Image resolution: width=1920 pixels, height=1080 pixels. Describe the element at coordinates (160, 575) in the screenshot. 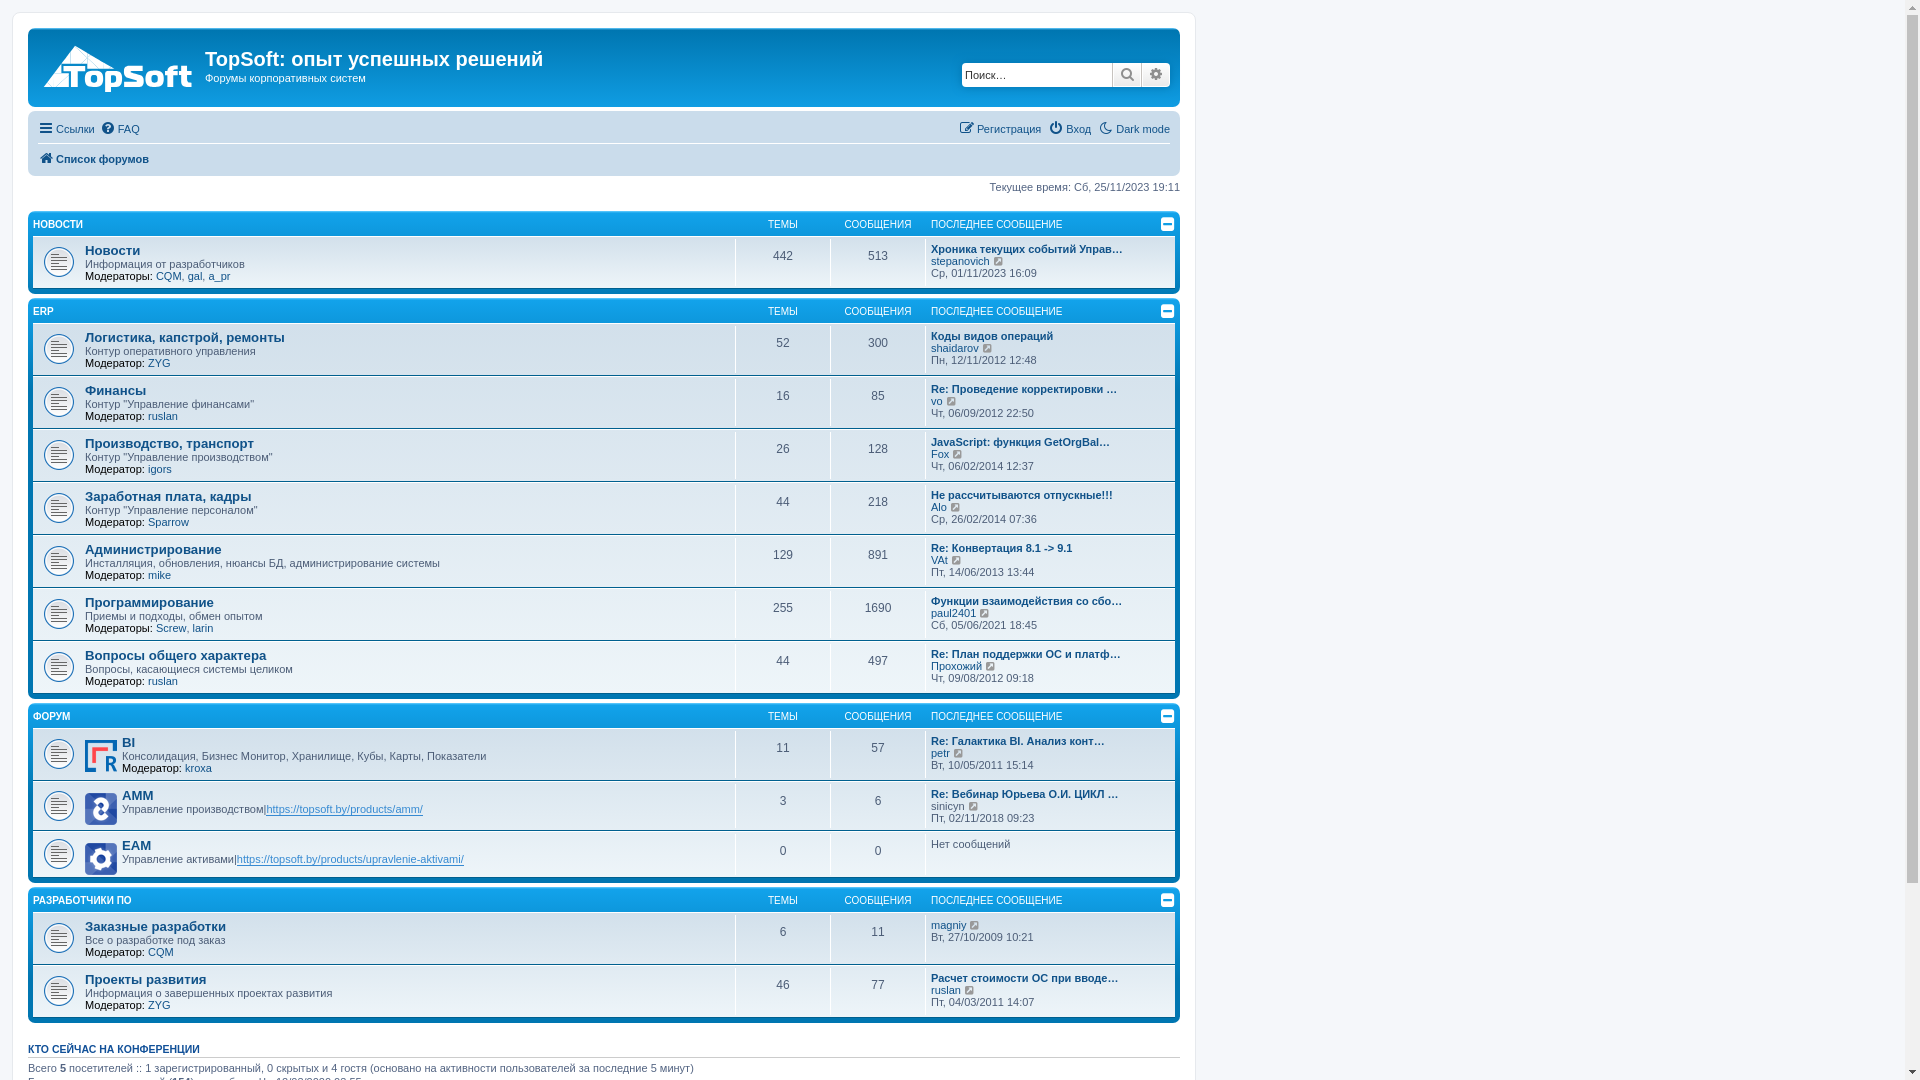

I see `mike` at that location.